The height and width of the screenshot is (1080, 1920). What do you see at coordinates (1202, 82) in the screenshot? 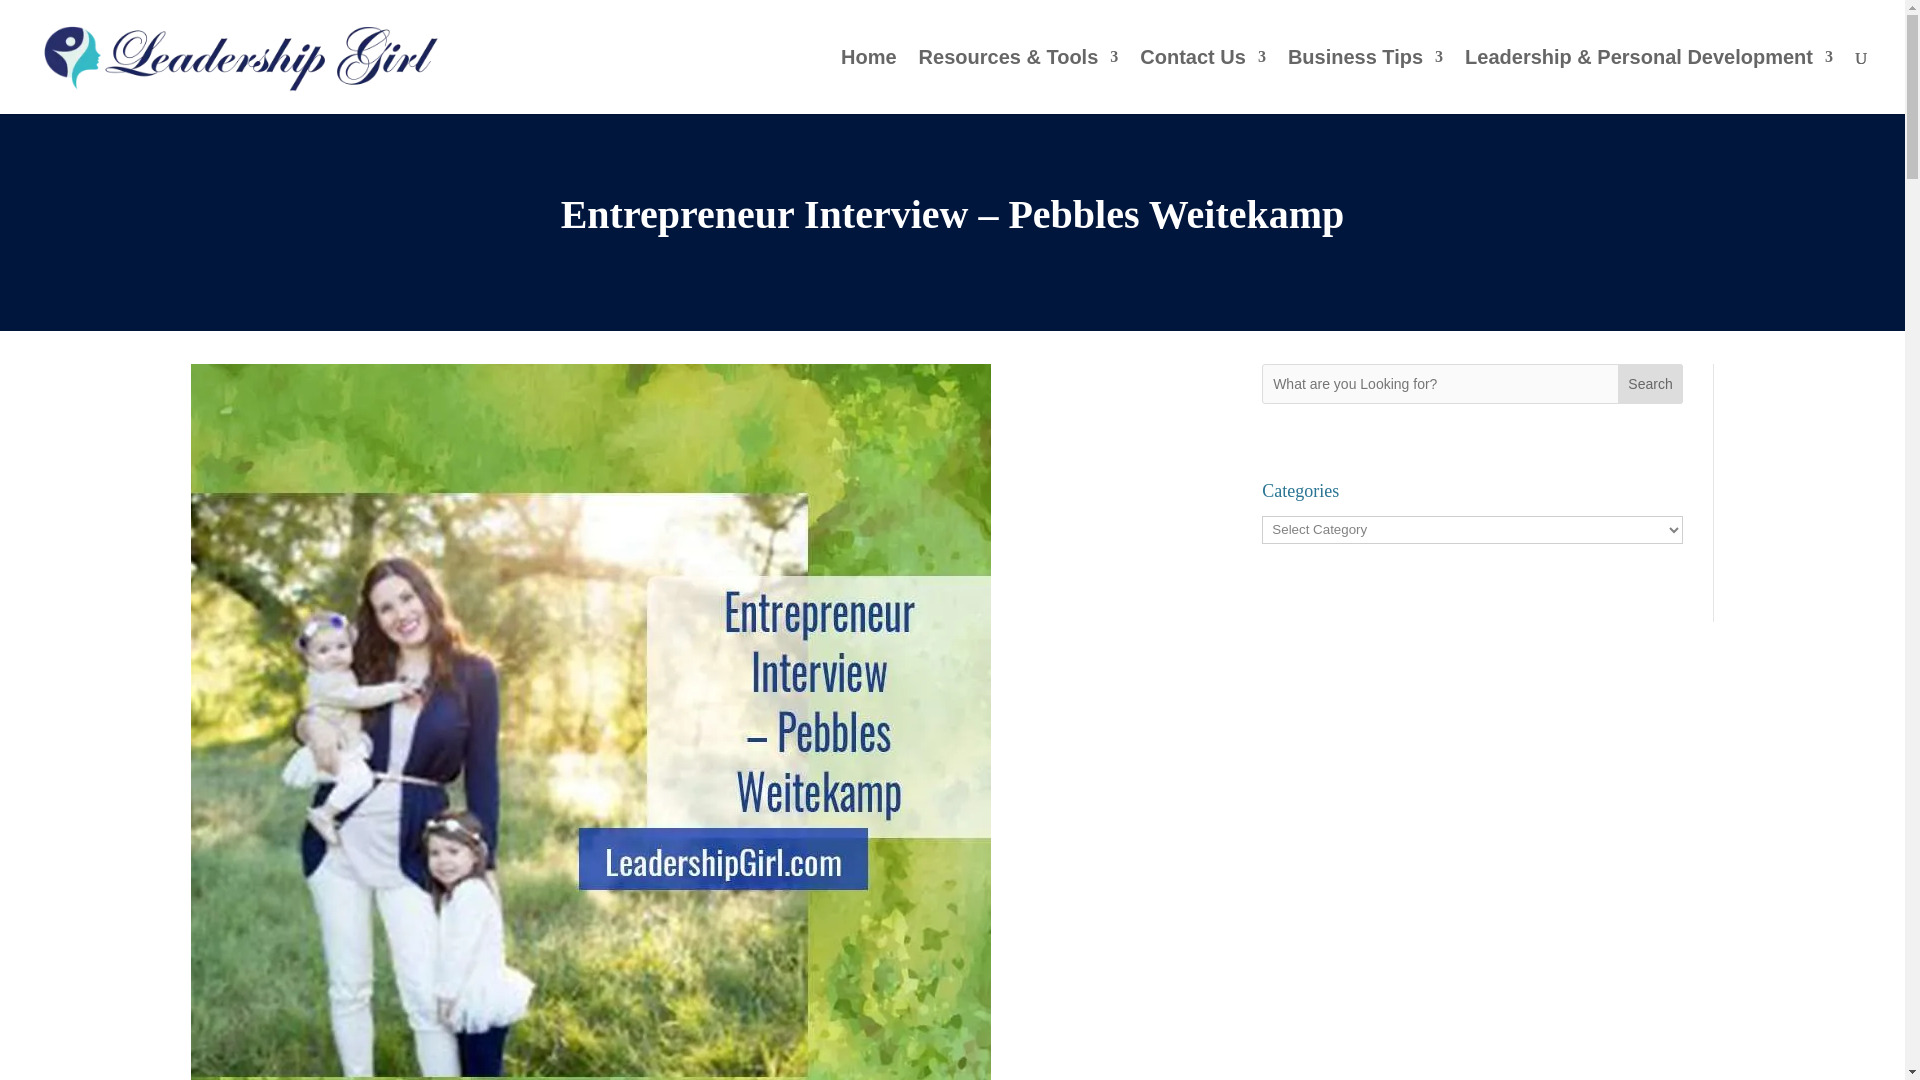
I see `Contact Us` at bounding box center [1202, 82].